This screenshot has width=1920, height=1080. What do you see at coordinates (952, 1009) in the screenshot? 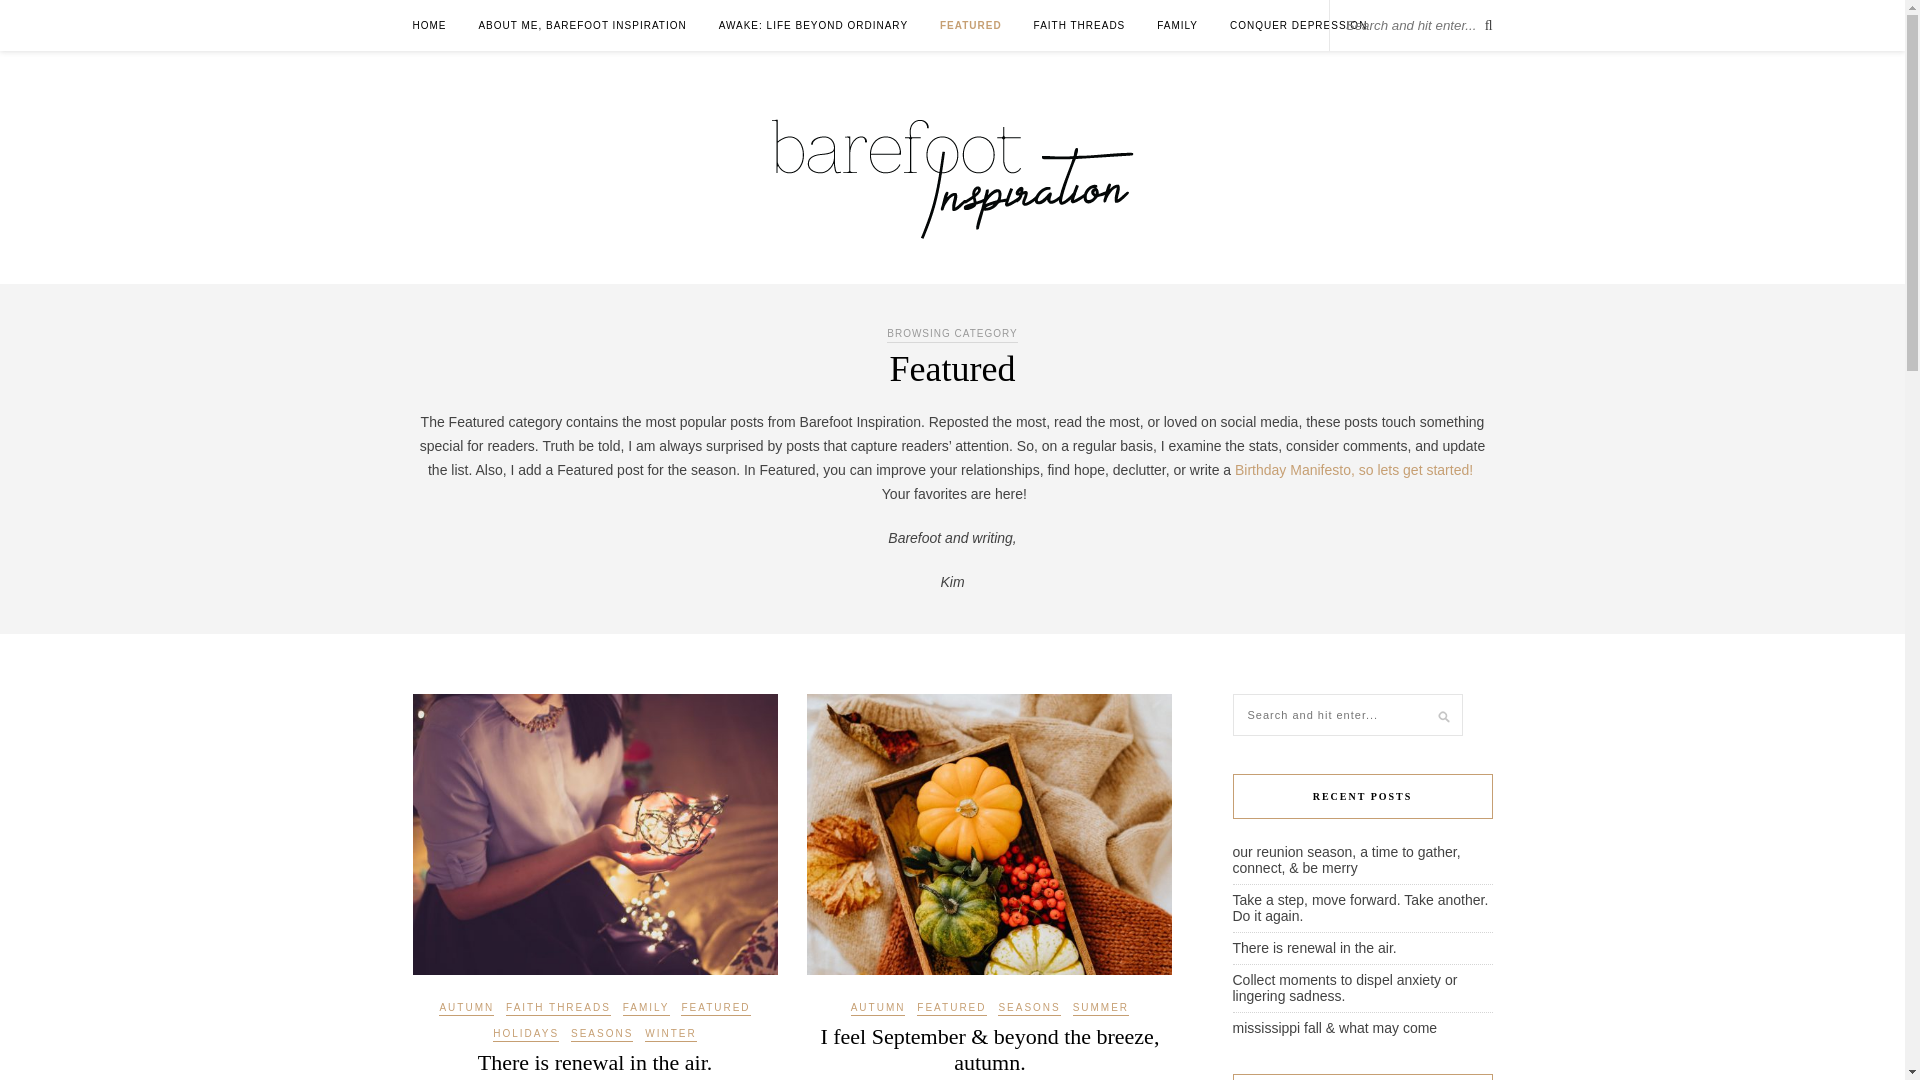
I see `FEATURED` at bounding box center [952, 1009].